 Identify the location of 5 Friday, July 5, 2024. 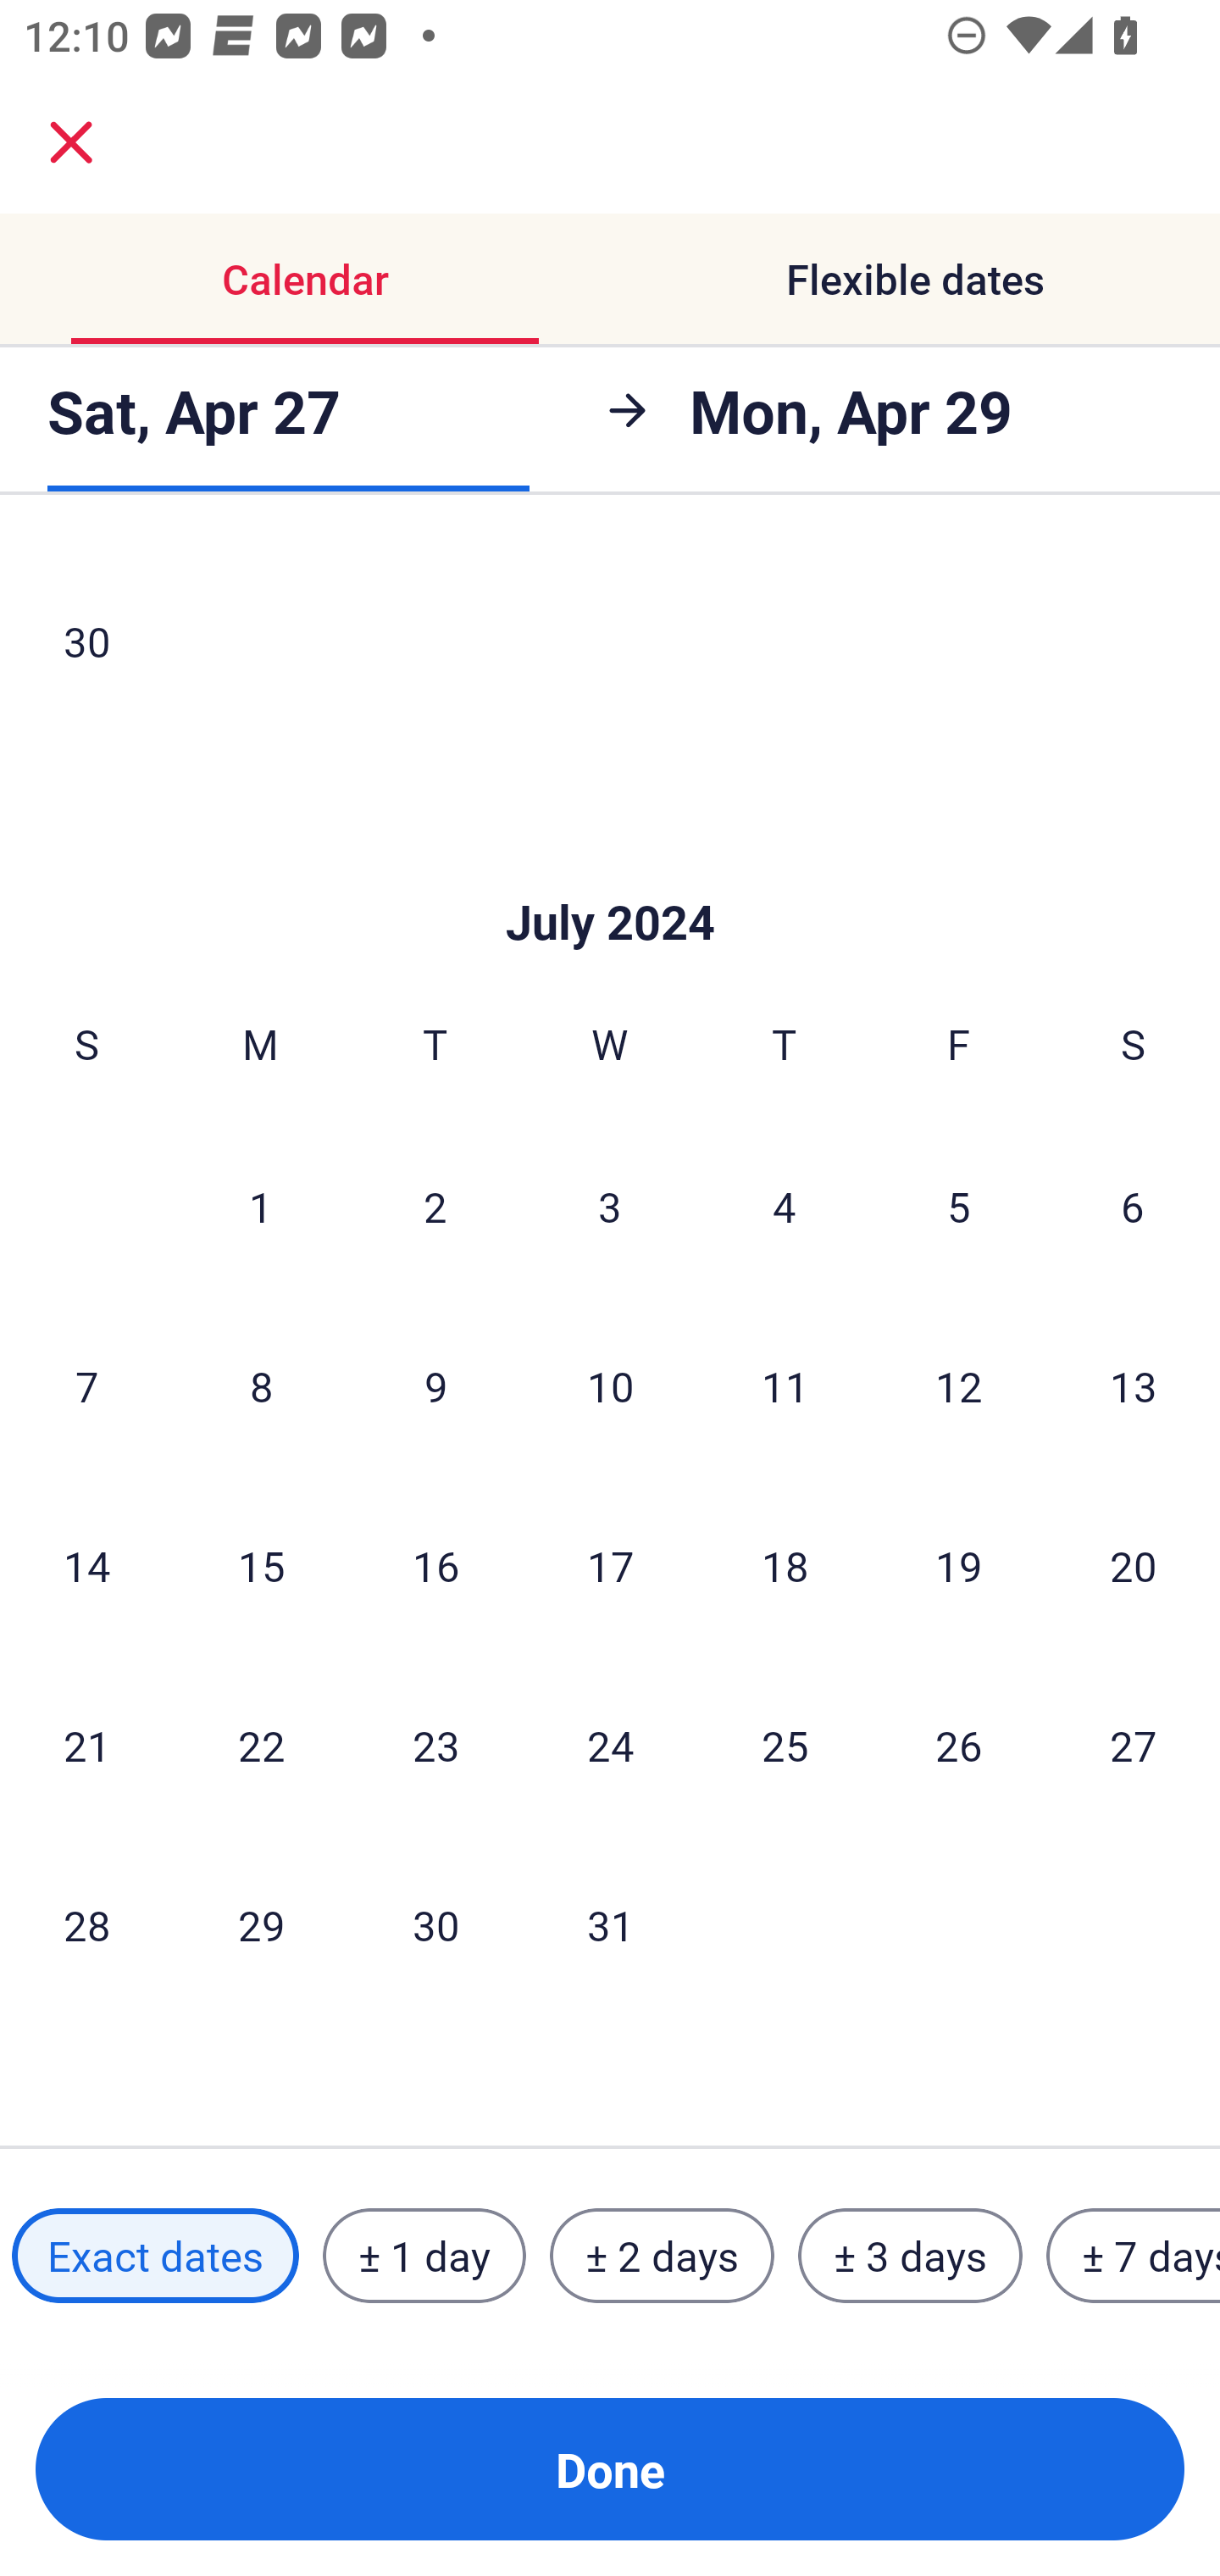
(959, 1207).